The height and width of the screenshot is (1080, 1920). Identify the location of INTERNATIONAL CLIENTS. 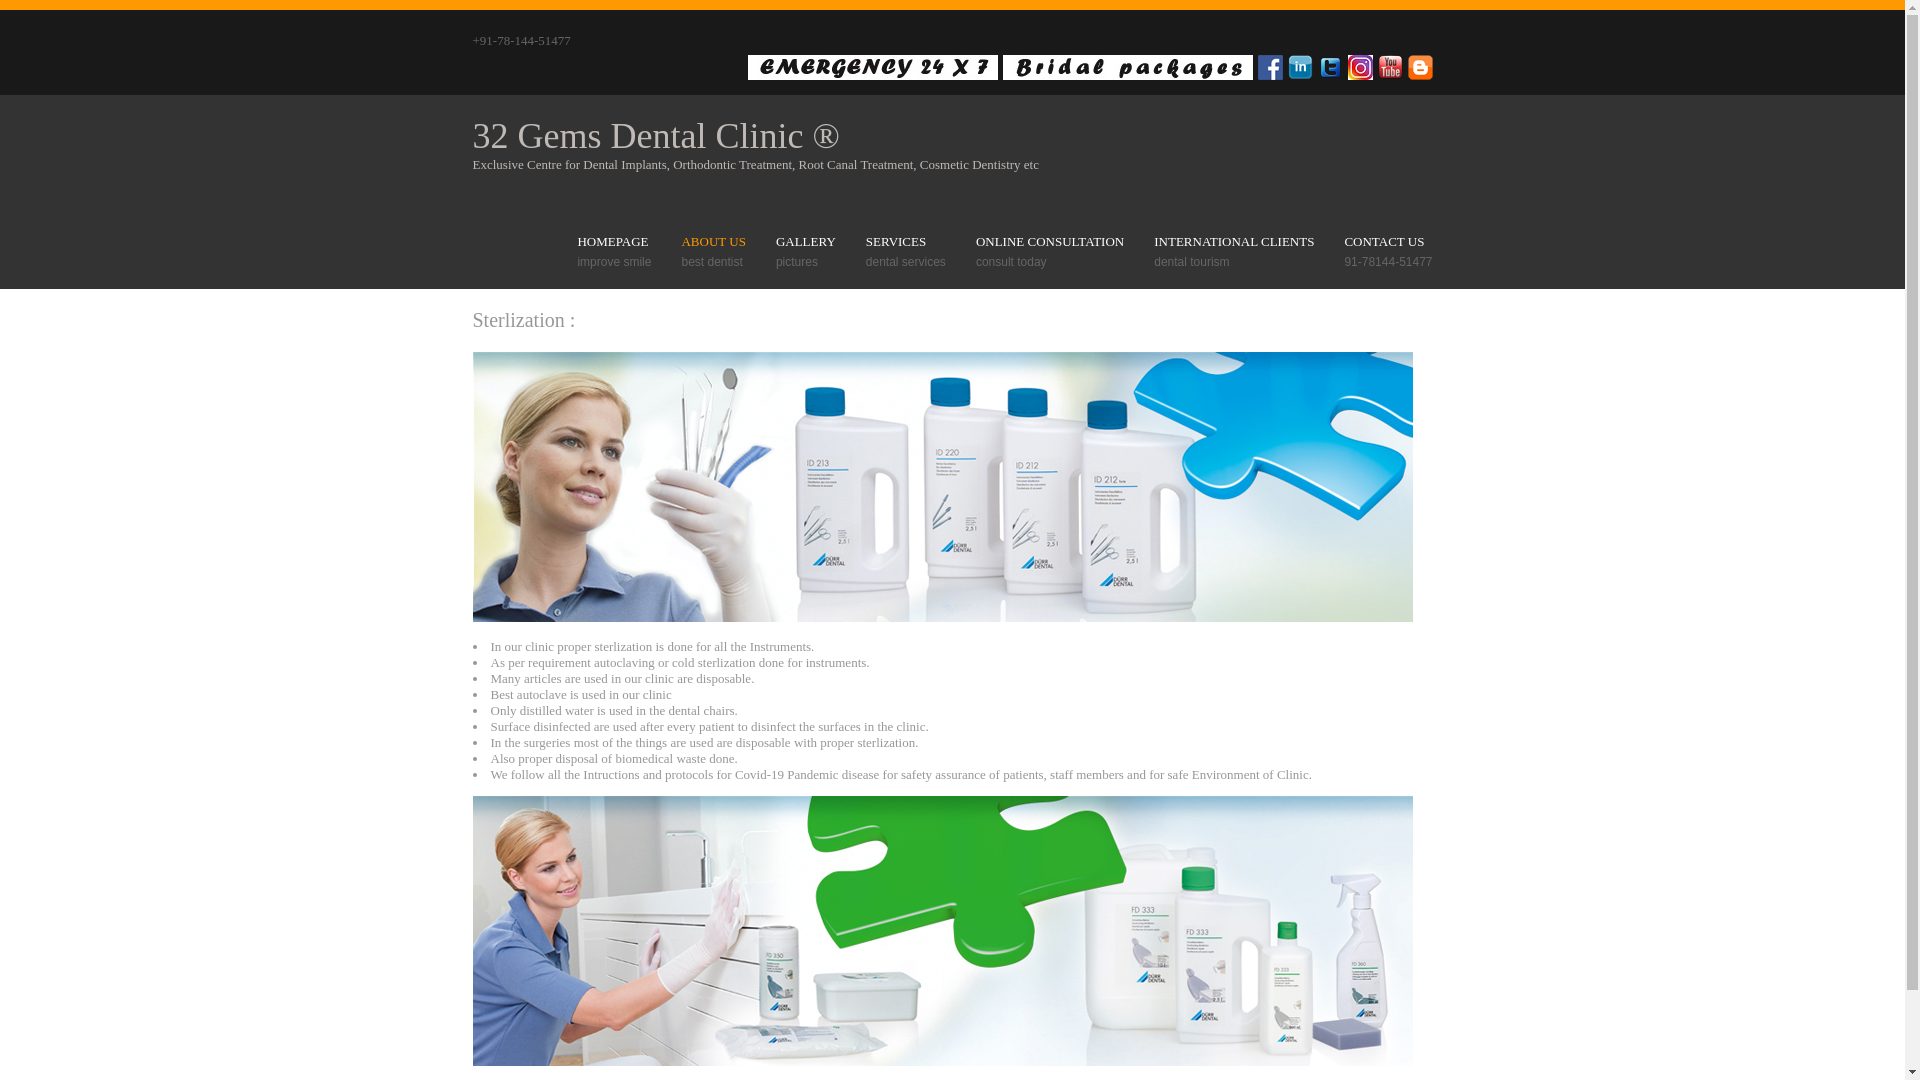
(1234, 242).